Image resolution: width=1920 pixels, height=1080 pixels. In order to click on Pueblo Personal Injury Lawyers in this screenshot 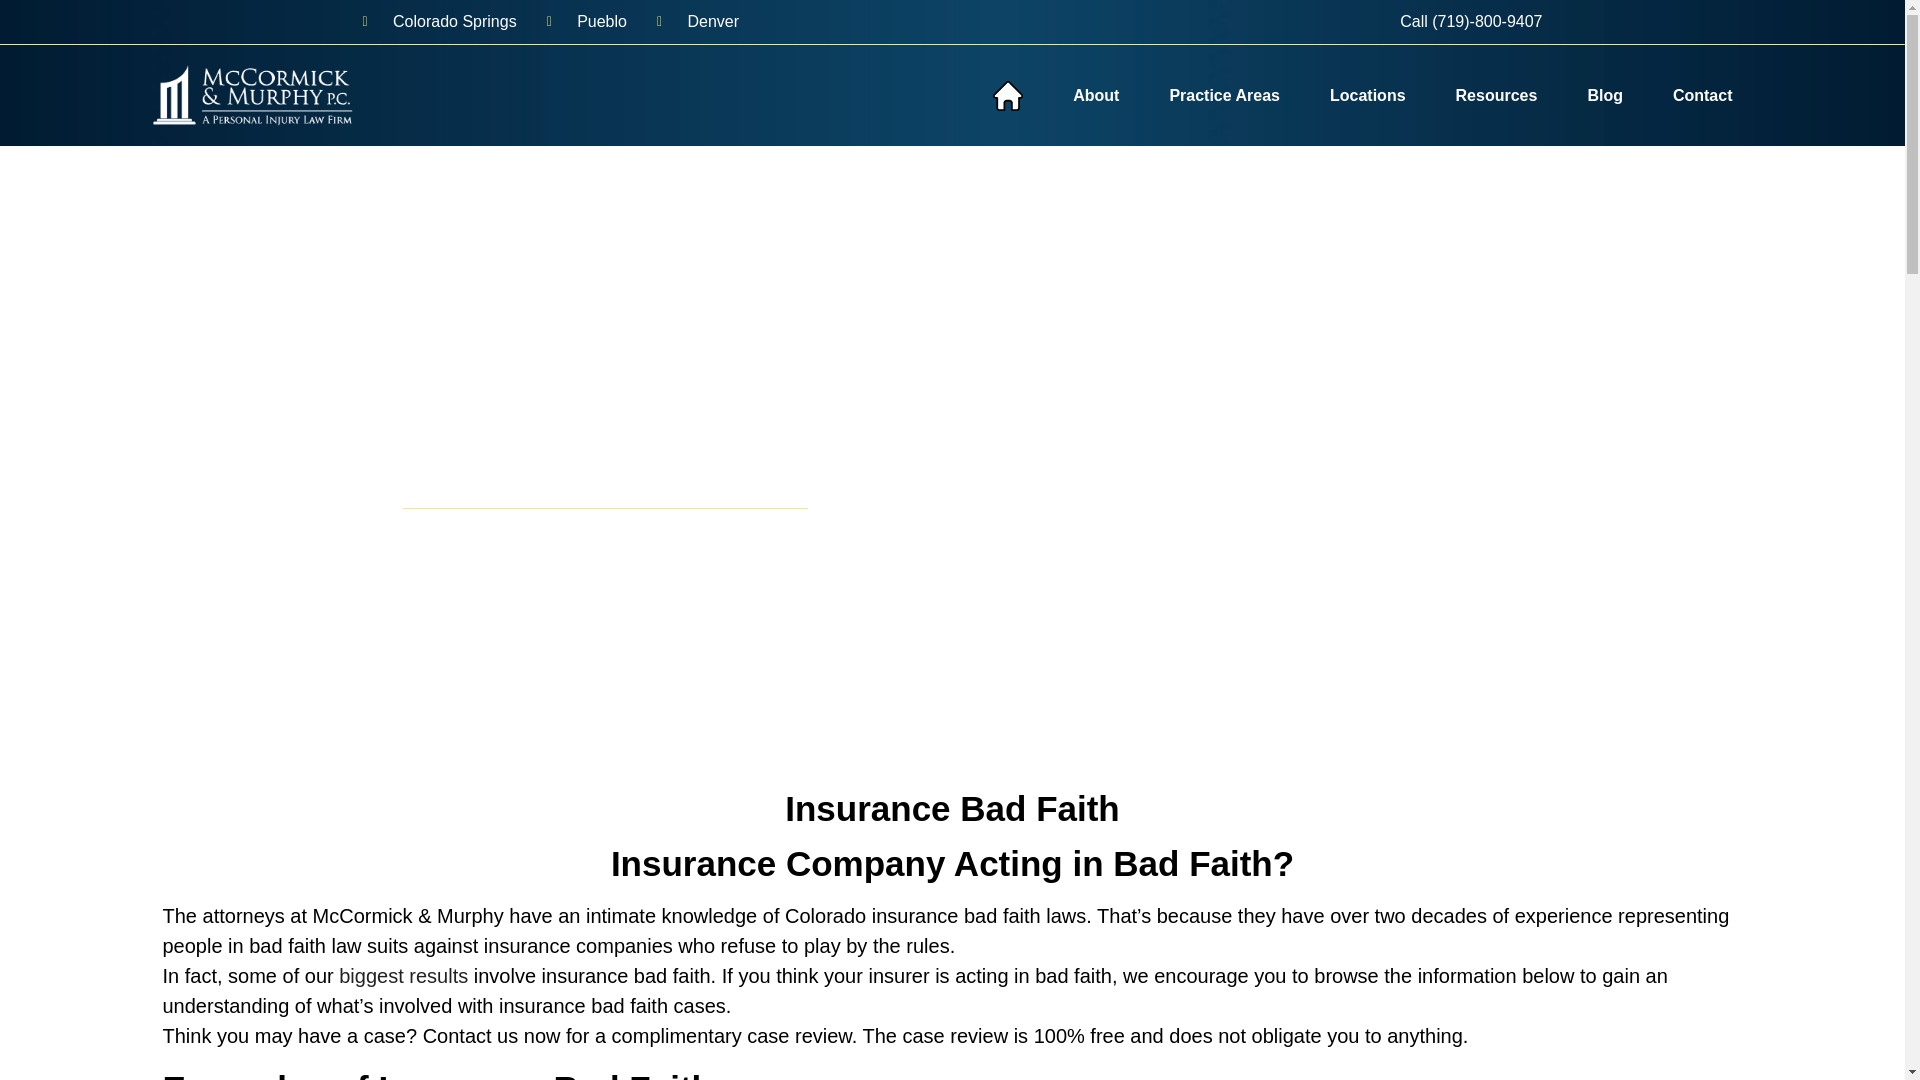, I will do `click(587, 21)`.